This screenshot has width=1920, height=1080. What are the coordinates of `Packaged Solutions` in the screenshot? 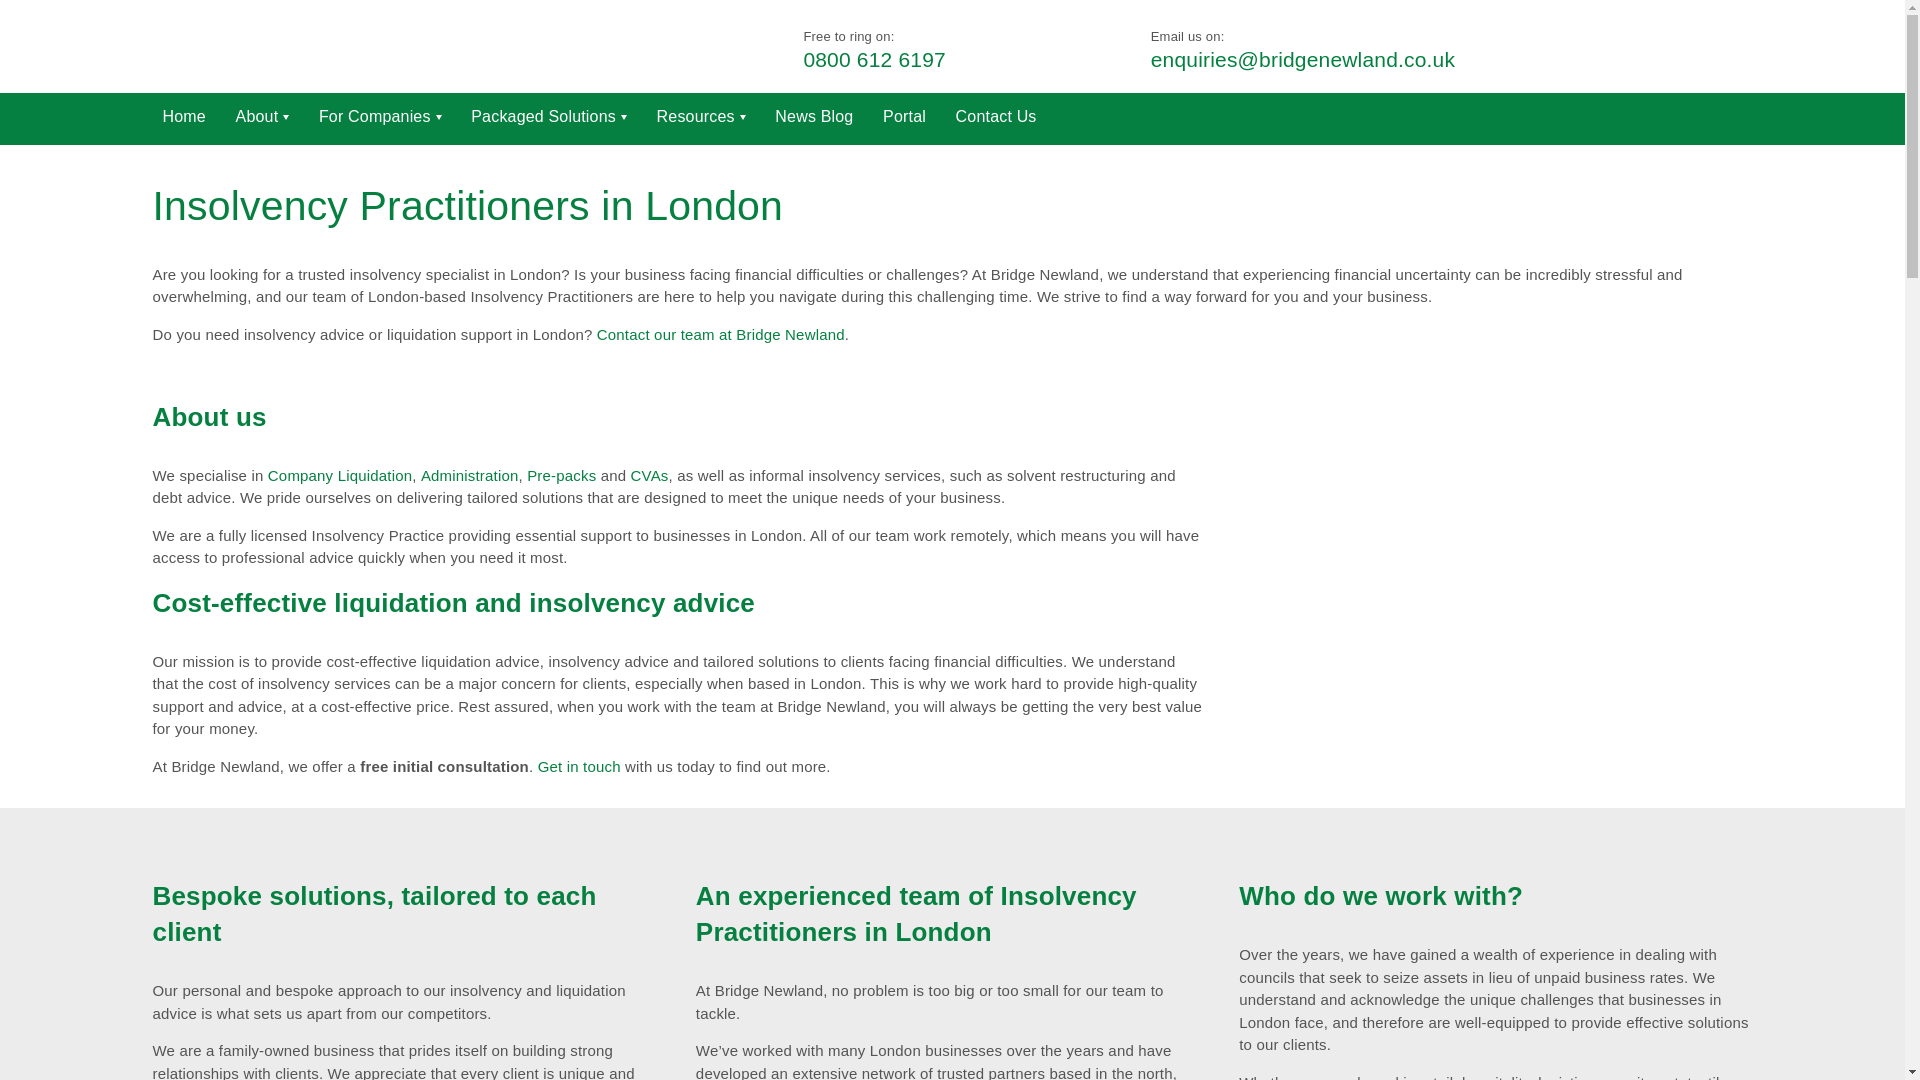 It's located at (548, 116).